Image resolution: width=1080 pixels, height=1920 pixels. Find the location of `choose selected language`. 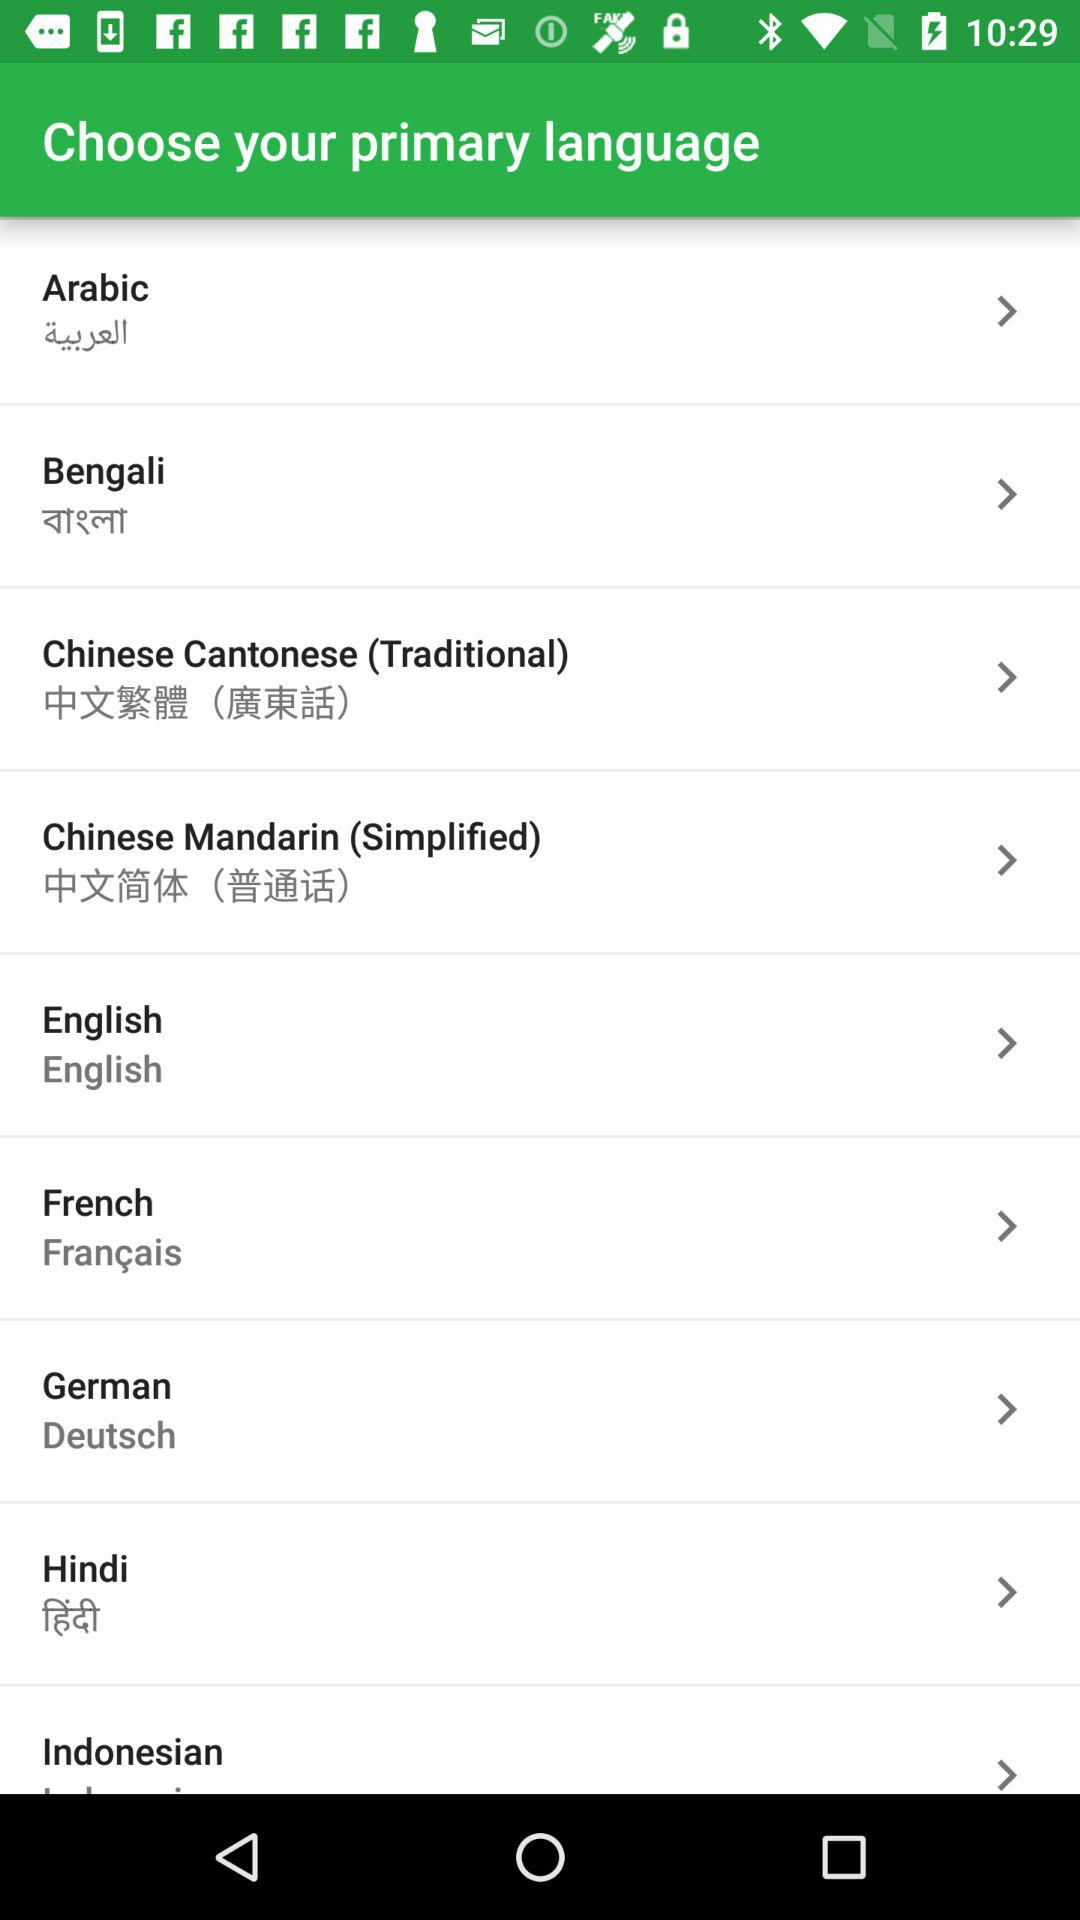

choose selected language is located at coordinates (1017, 860).